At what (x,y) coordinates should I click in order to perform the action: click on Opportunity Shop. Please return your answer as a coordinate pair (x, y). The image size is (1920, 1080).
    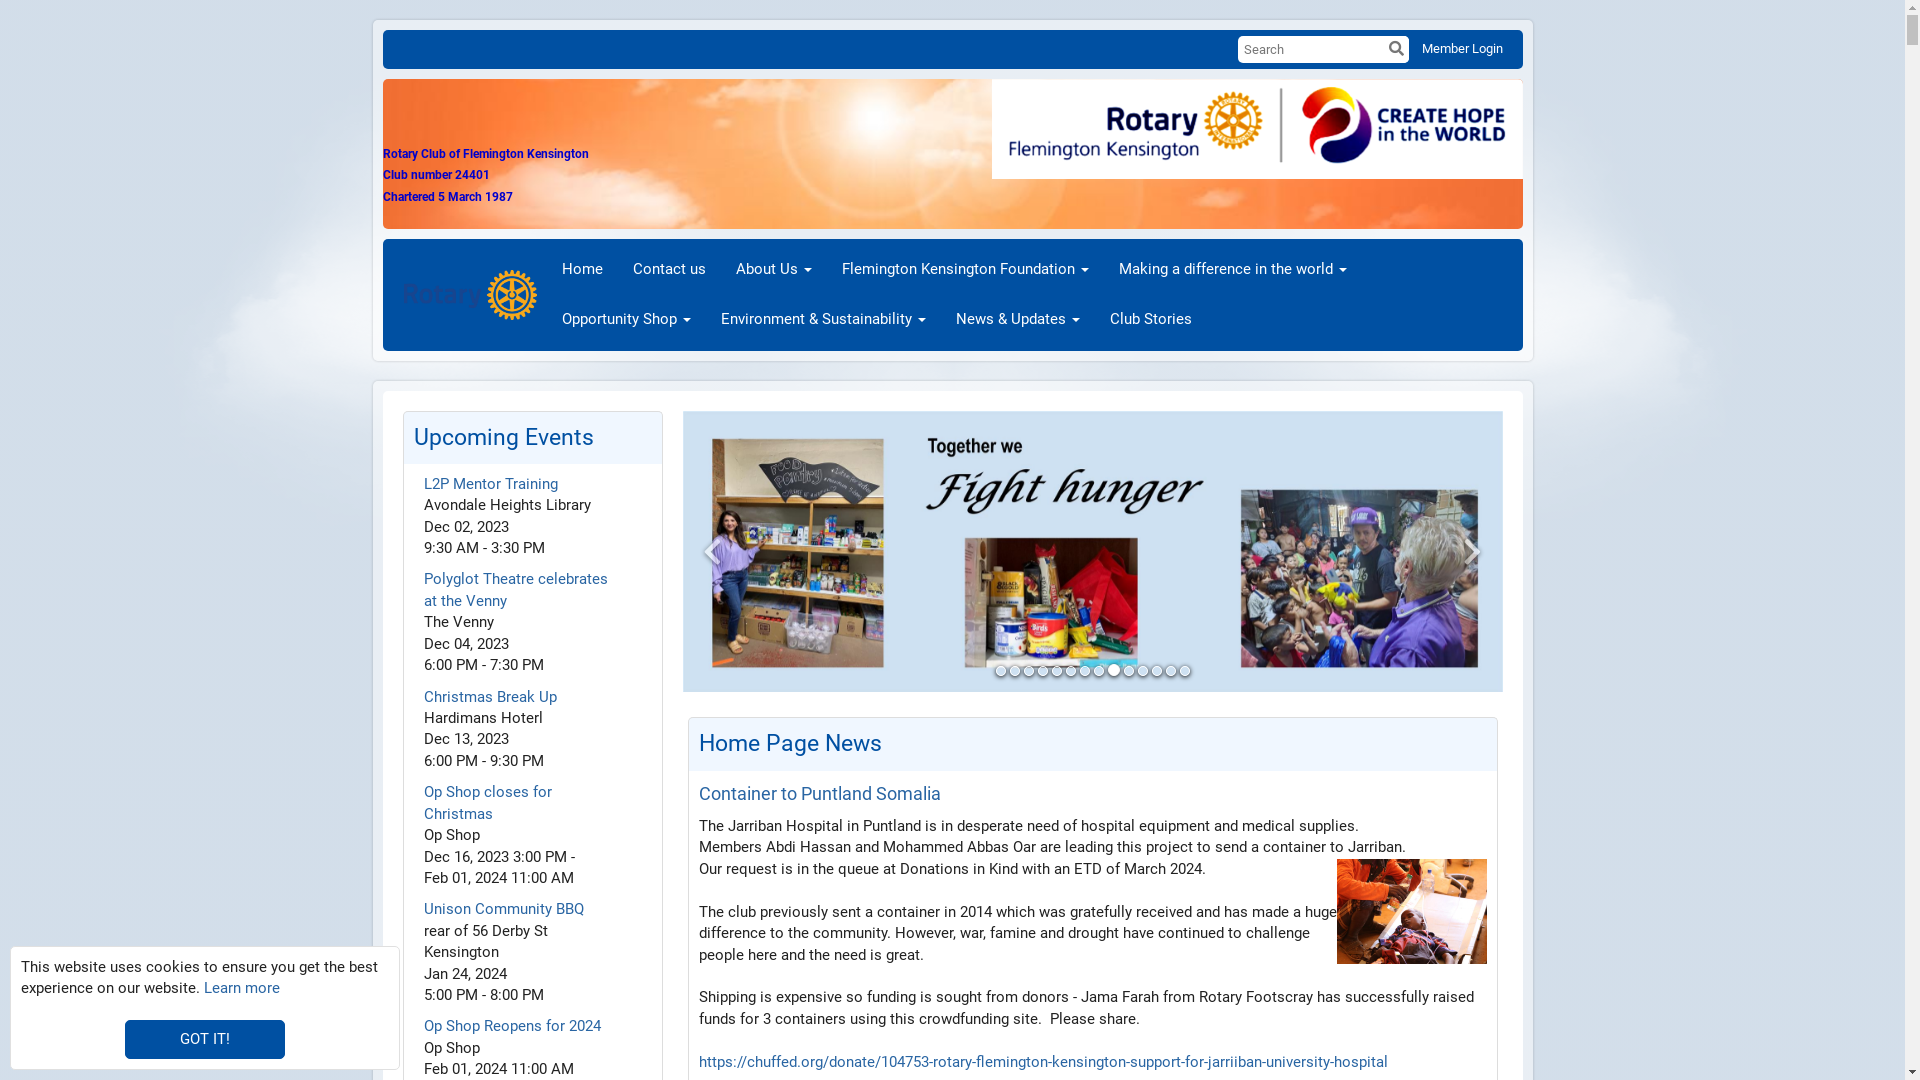
    Looking at the image, I should click on (626, 320).